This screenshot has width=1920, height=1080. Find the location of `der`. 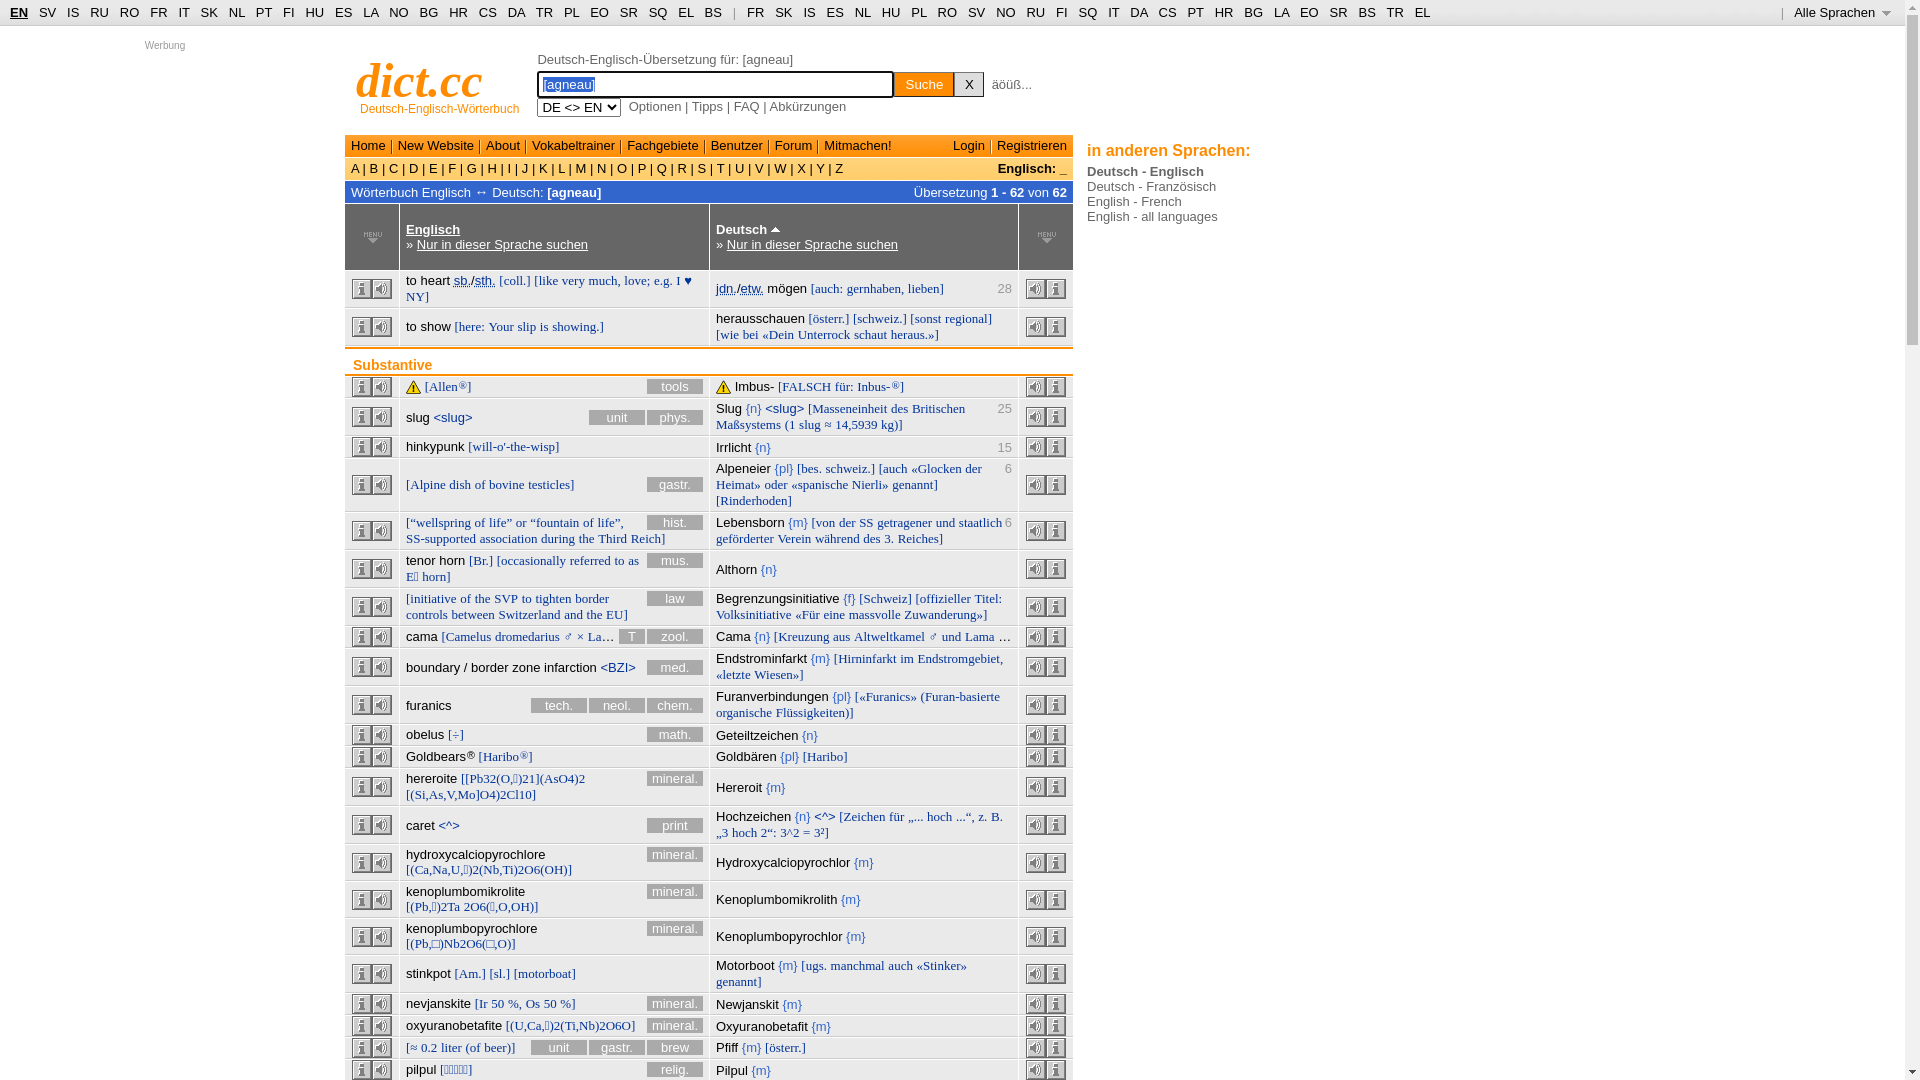

der is located at coordinates (973, 468).